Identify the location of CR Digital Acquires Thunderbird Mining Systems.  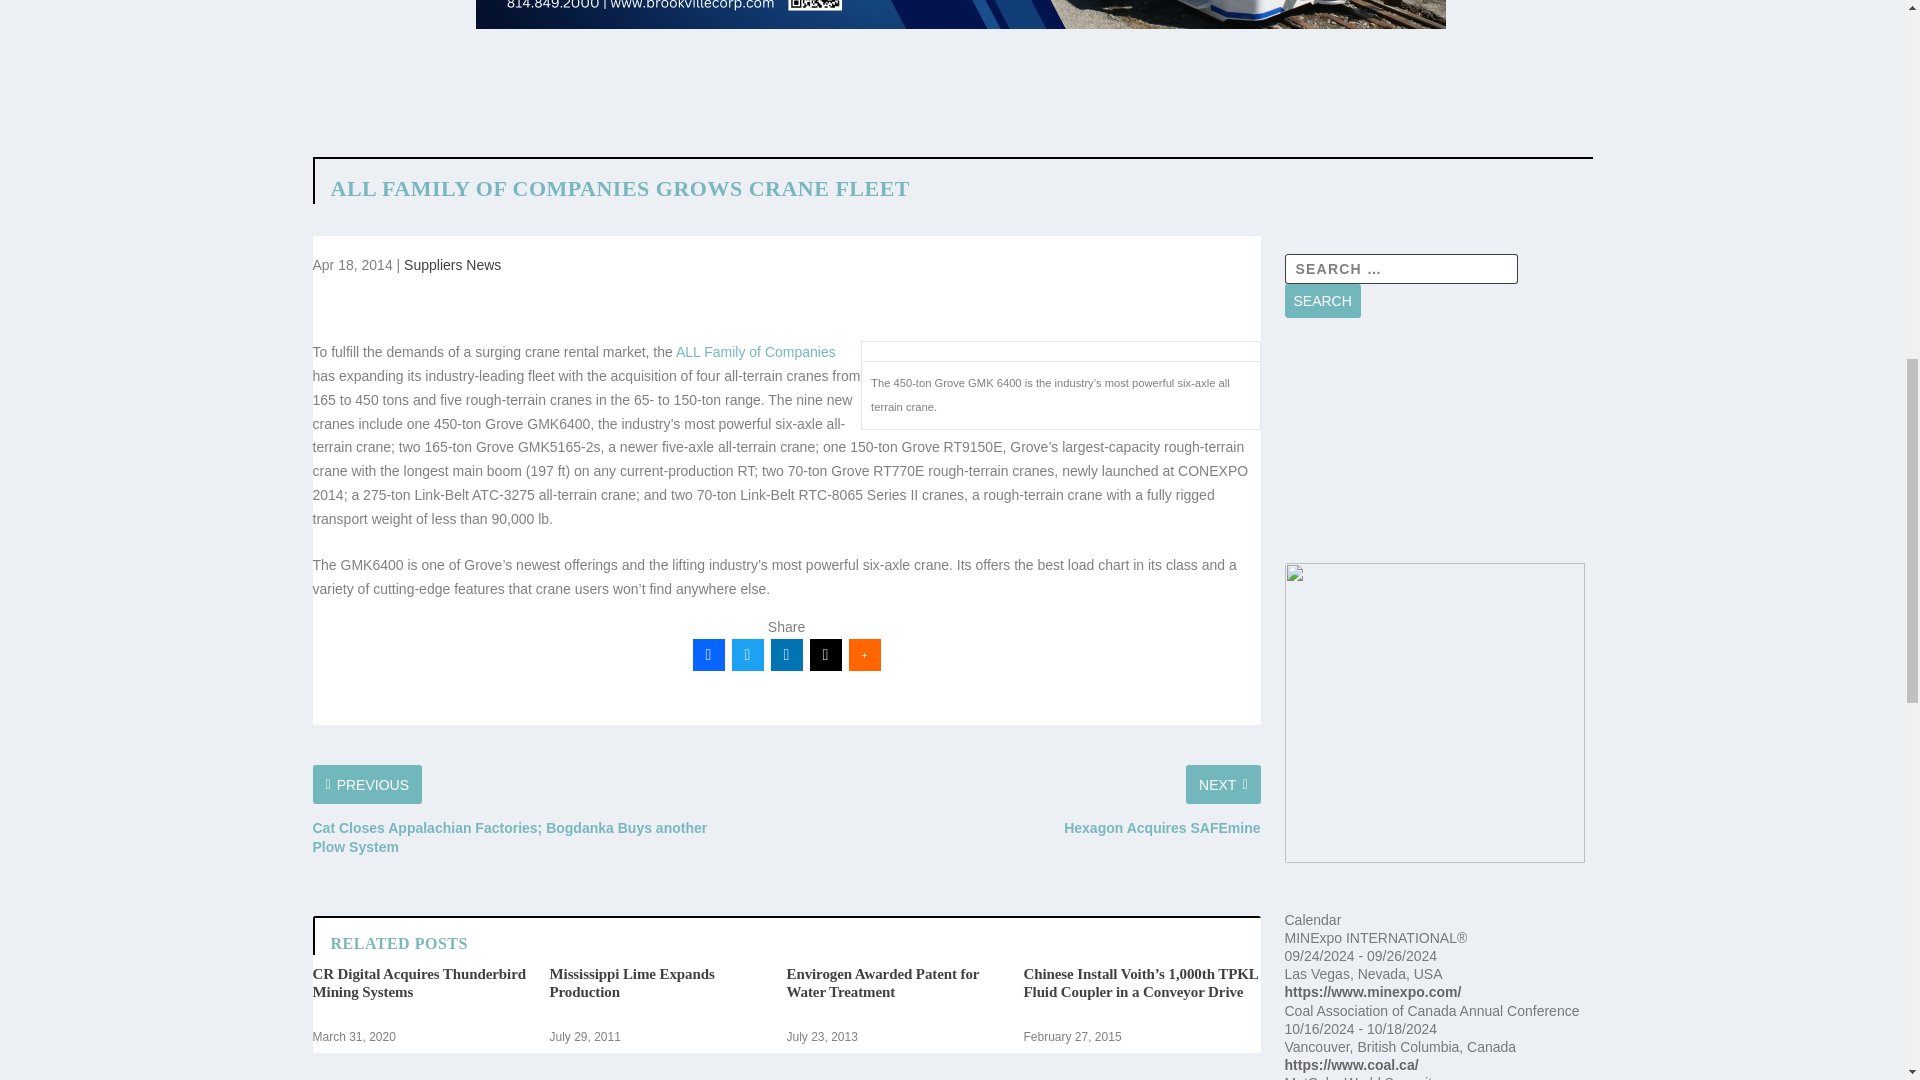
(418, 982).